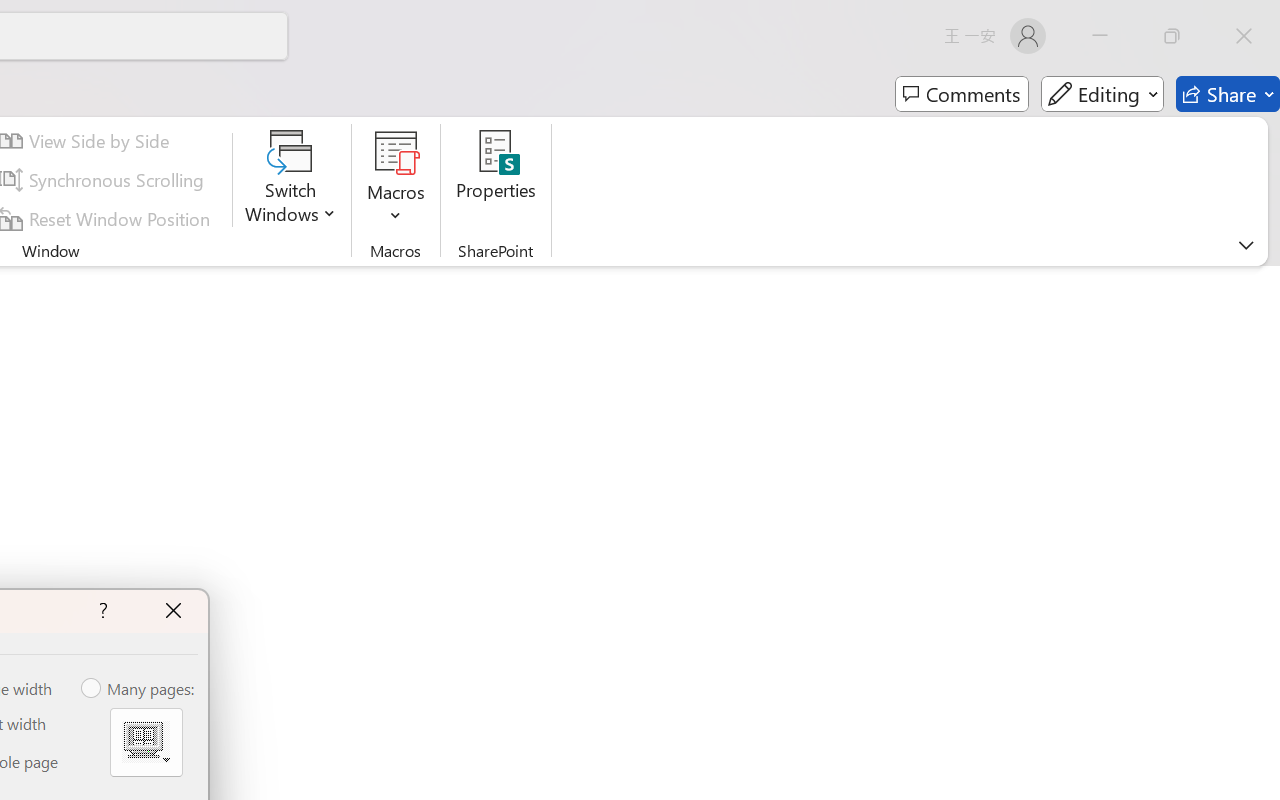 This screenshot has width=1280, height=800. Describe the element at coordinates (1102, 94) in the screenshot. I see `Editing` at that location.